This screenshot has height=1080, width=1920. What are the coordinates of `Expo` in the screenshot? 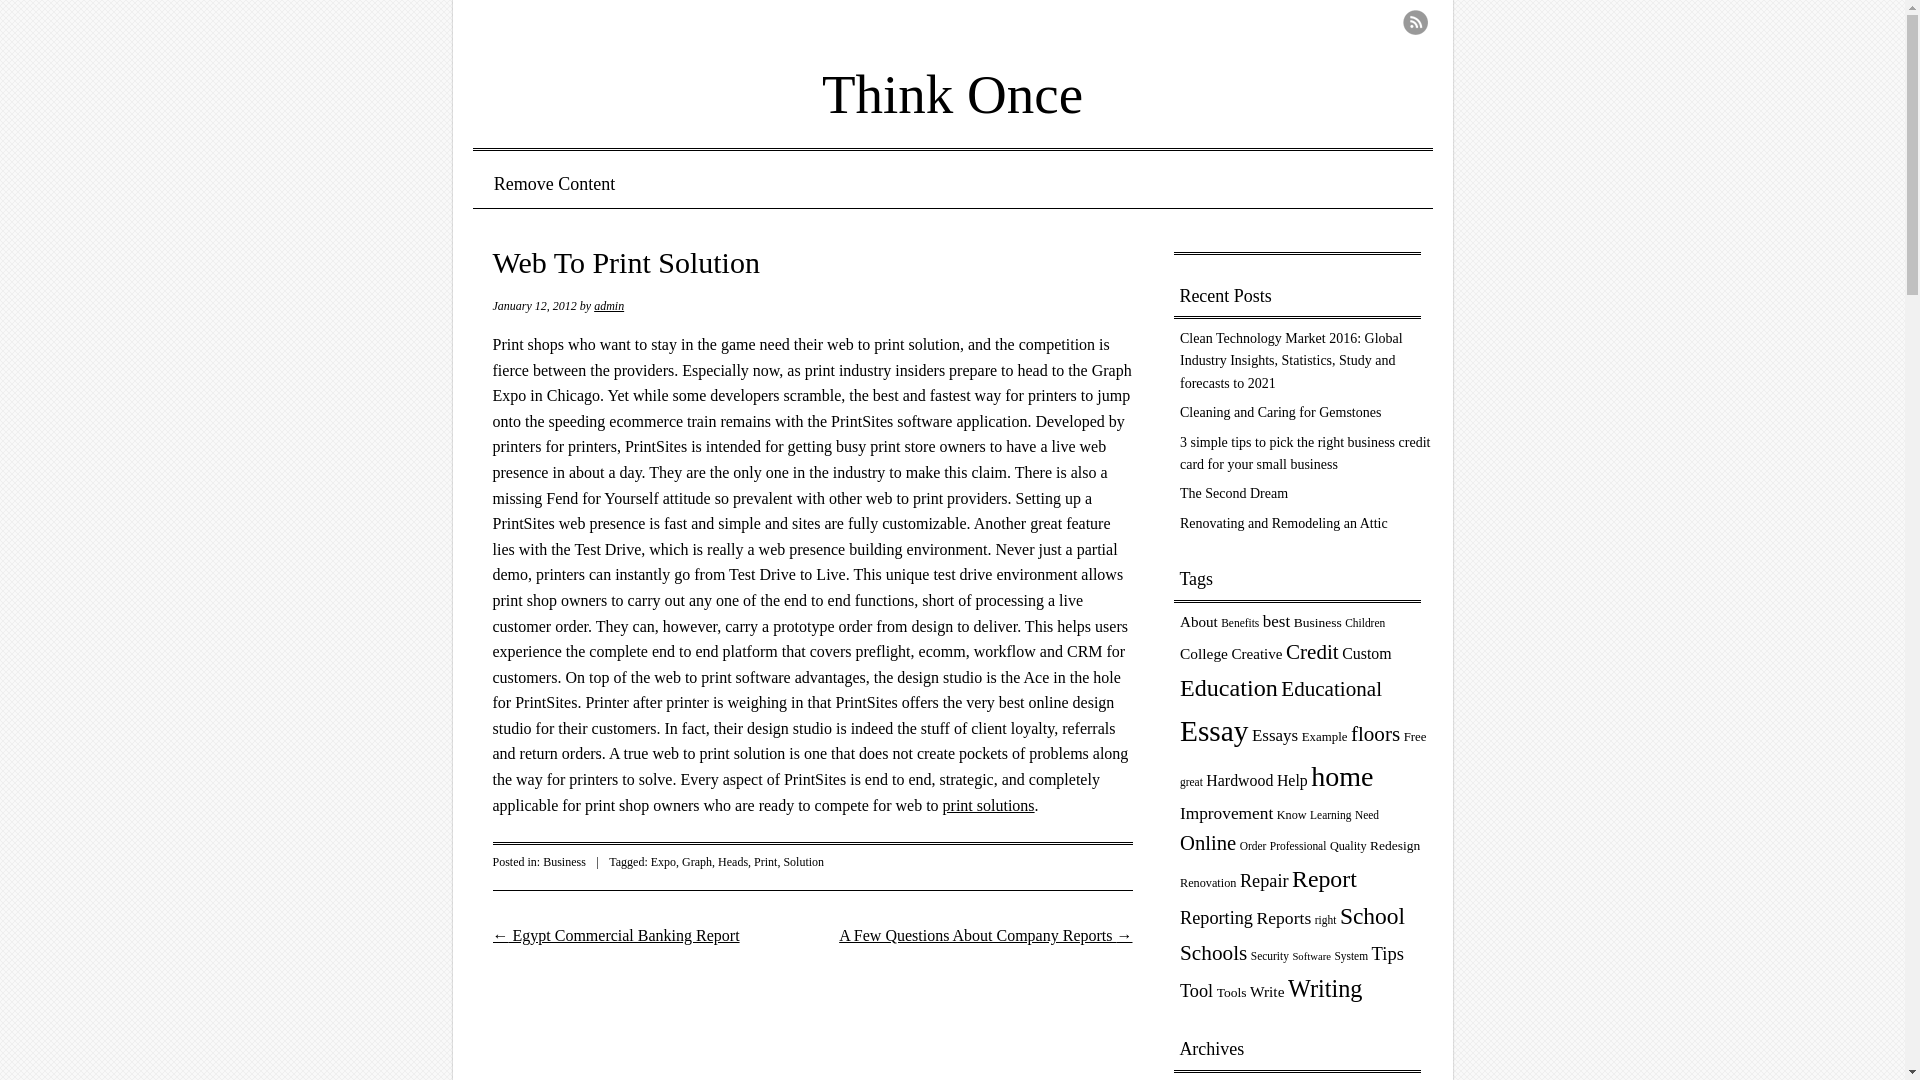 It's located at (662, 862).